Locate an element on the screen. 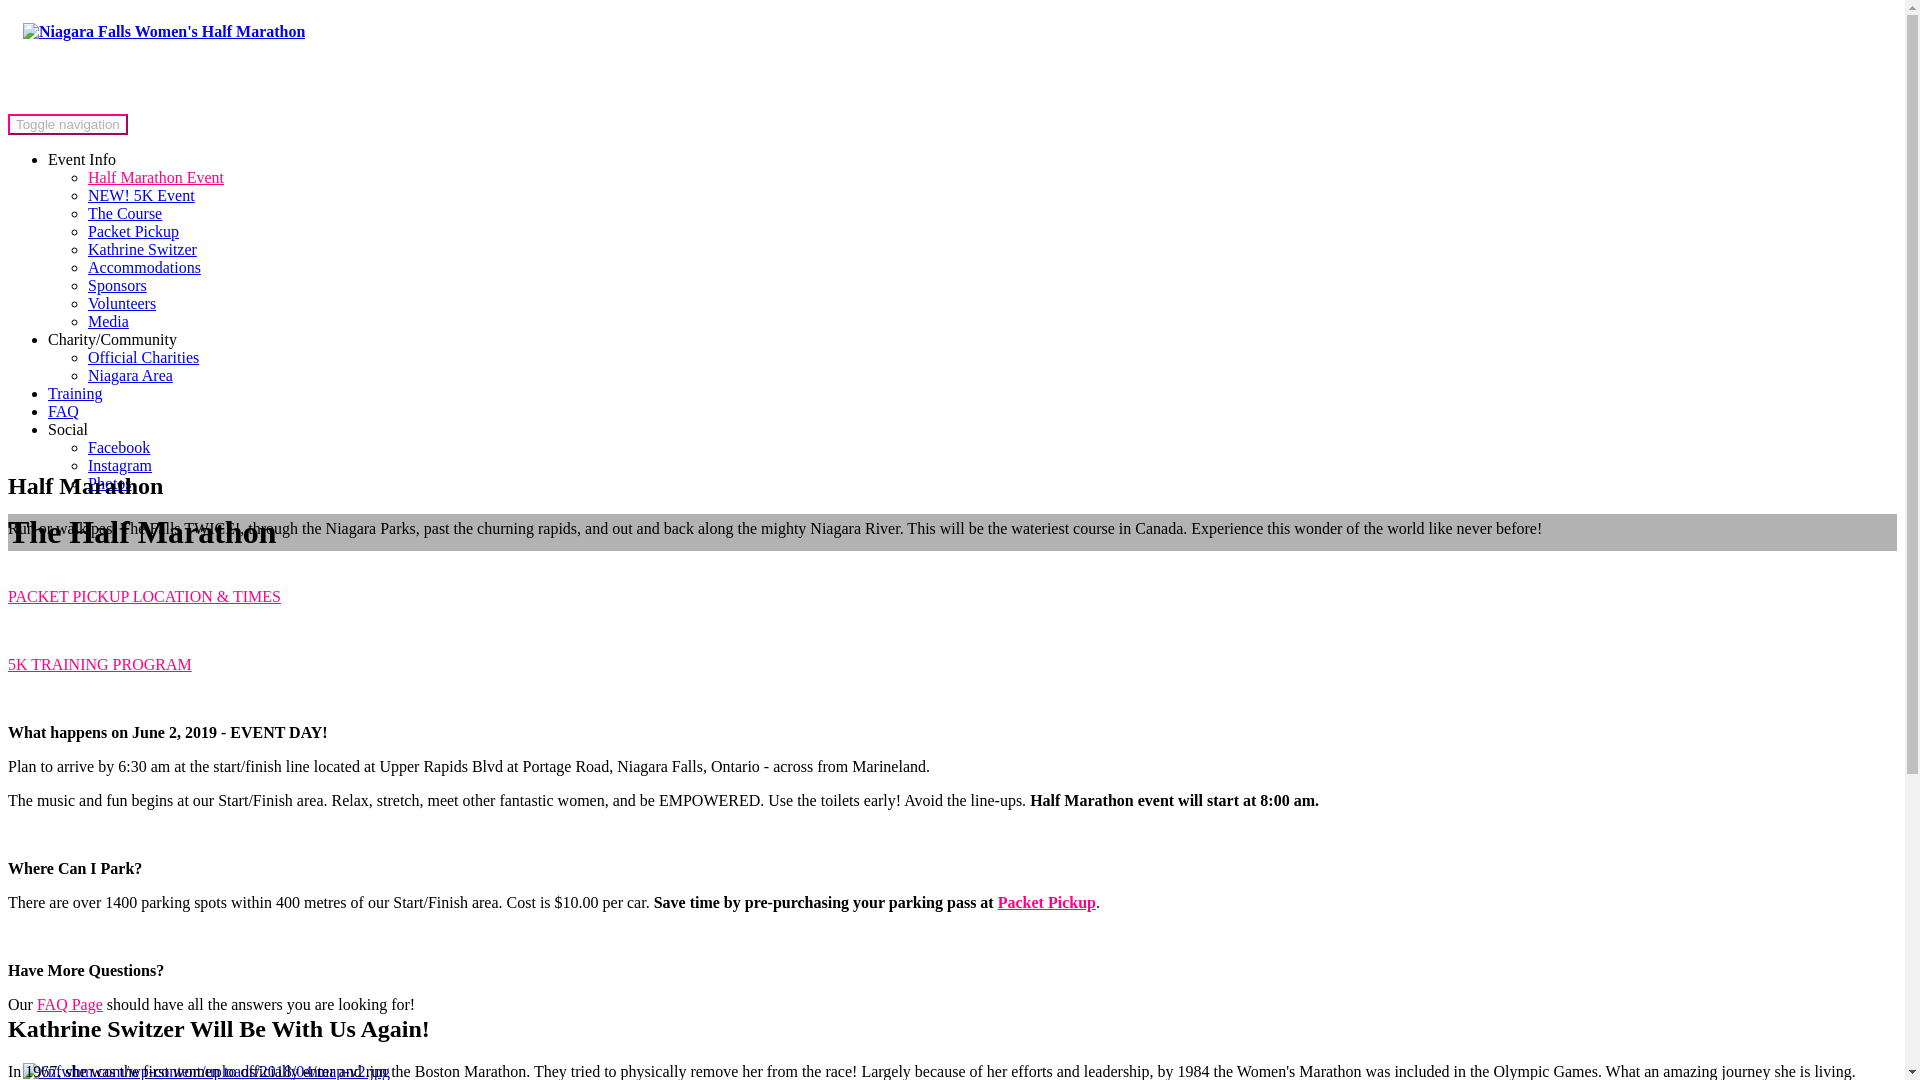 The height and width of the screenshot is (1080, 1920). Instagram is located at coordinates (120, 465).